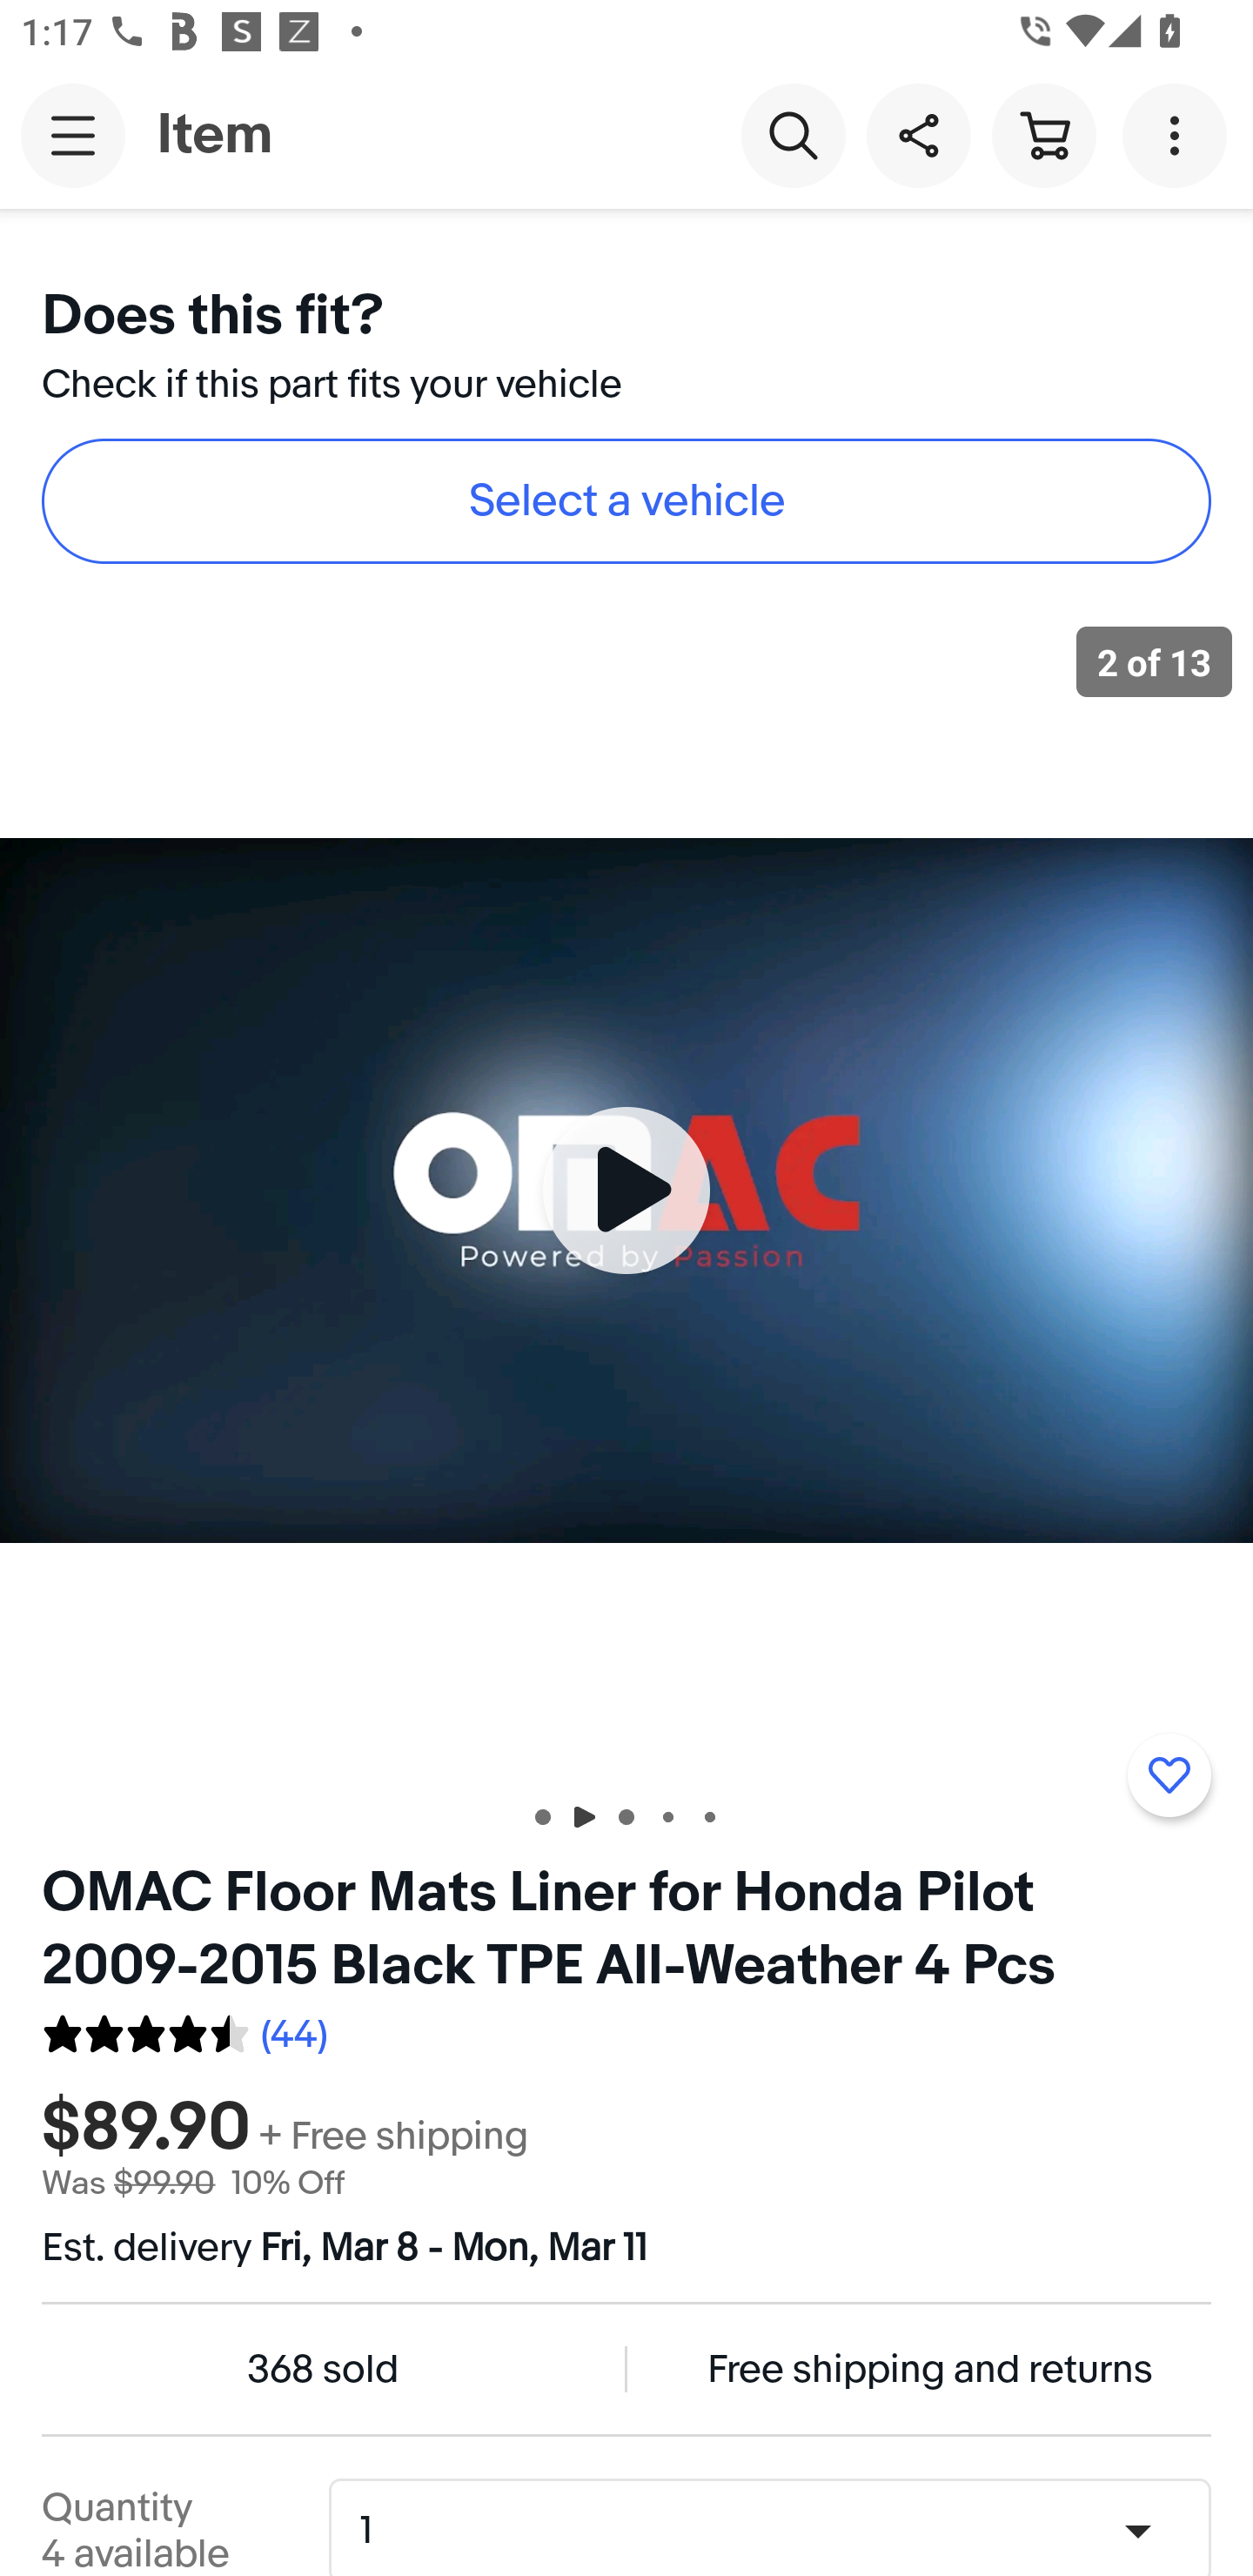  I want to click on Item image 2 of 13, plays video, so click(626, 1190).